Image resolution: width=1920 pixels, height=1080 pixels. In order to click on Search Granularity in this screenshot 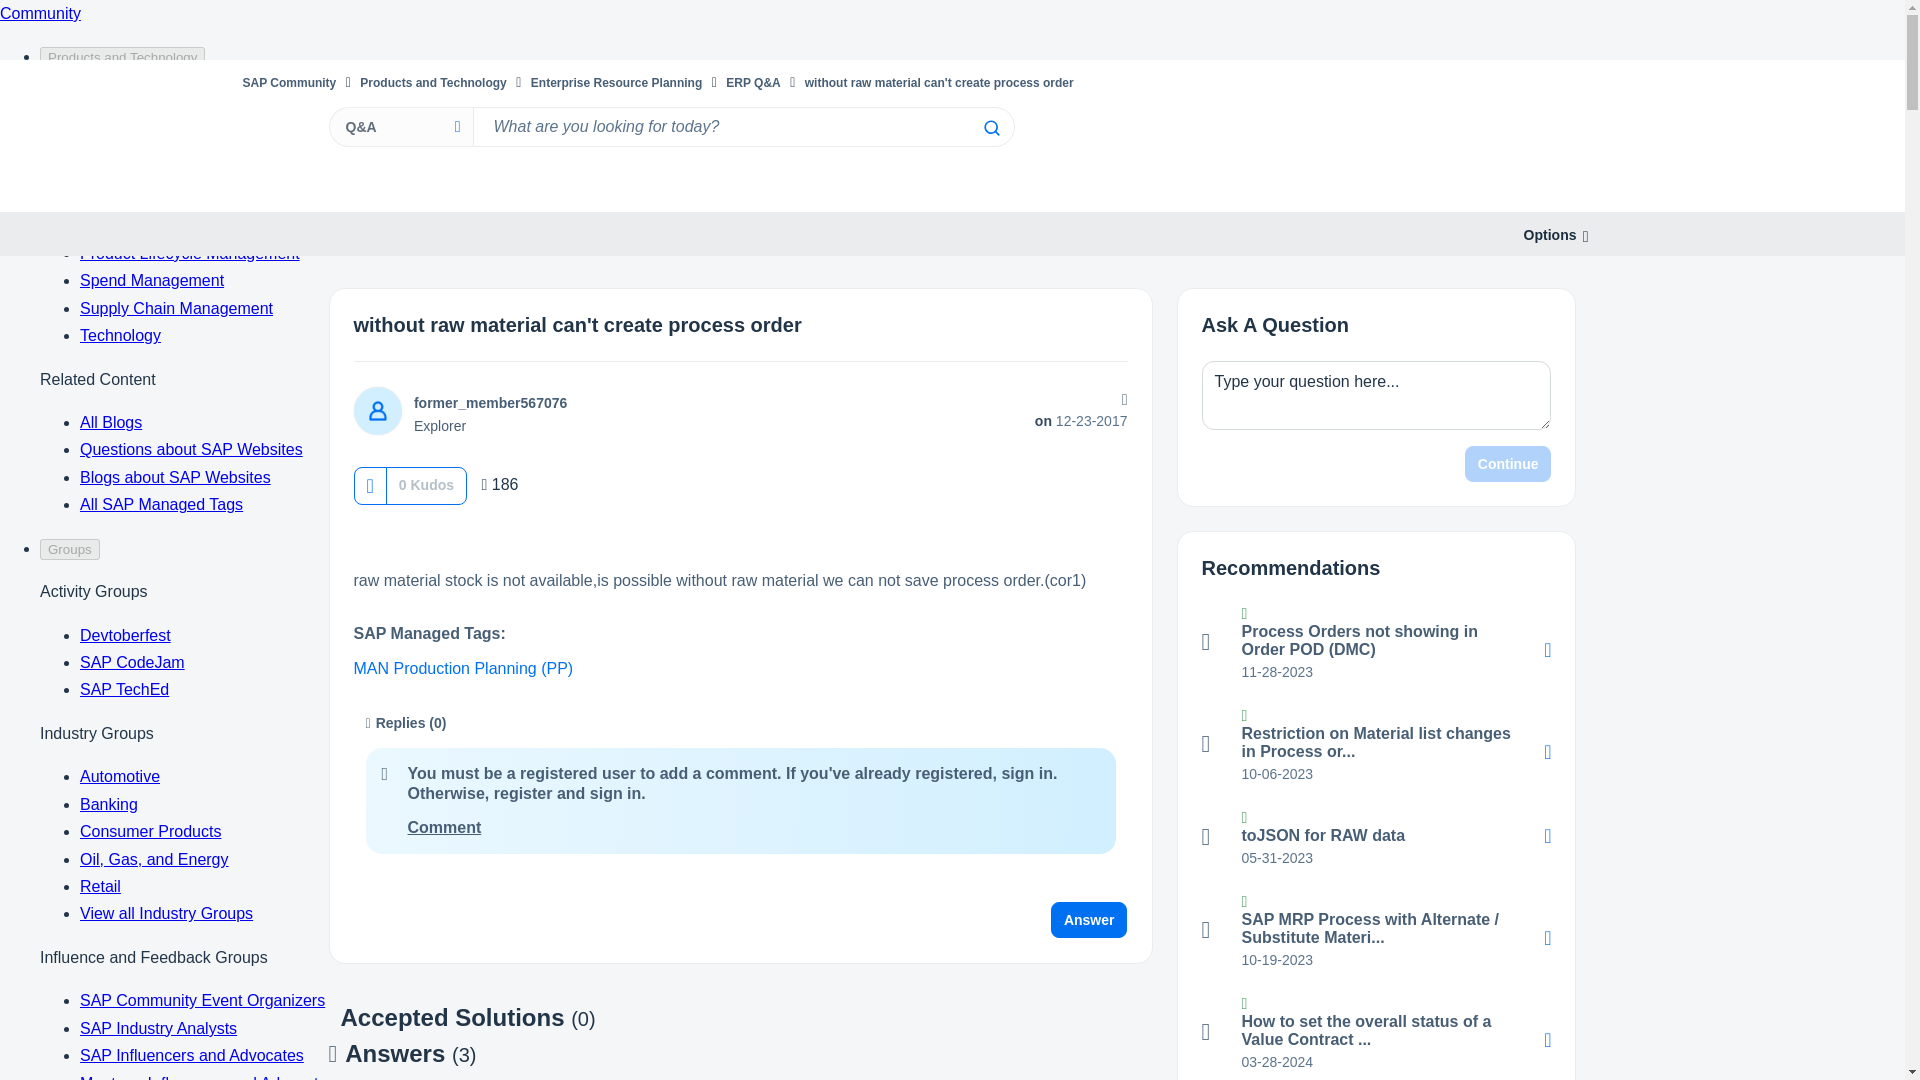, I will do `click(400, 126)`.